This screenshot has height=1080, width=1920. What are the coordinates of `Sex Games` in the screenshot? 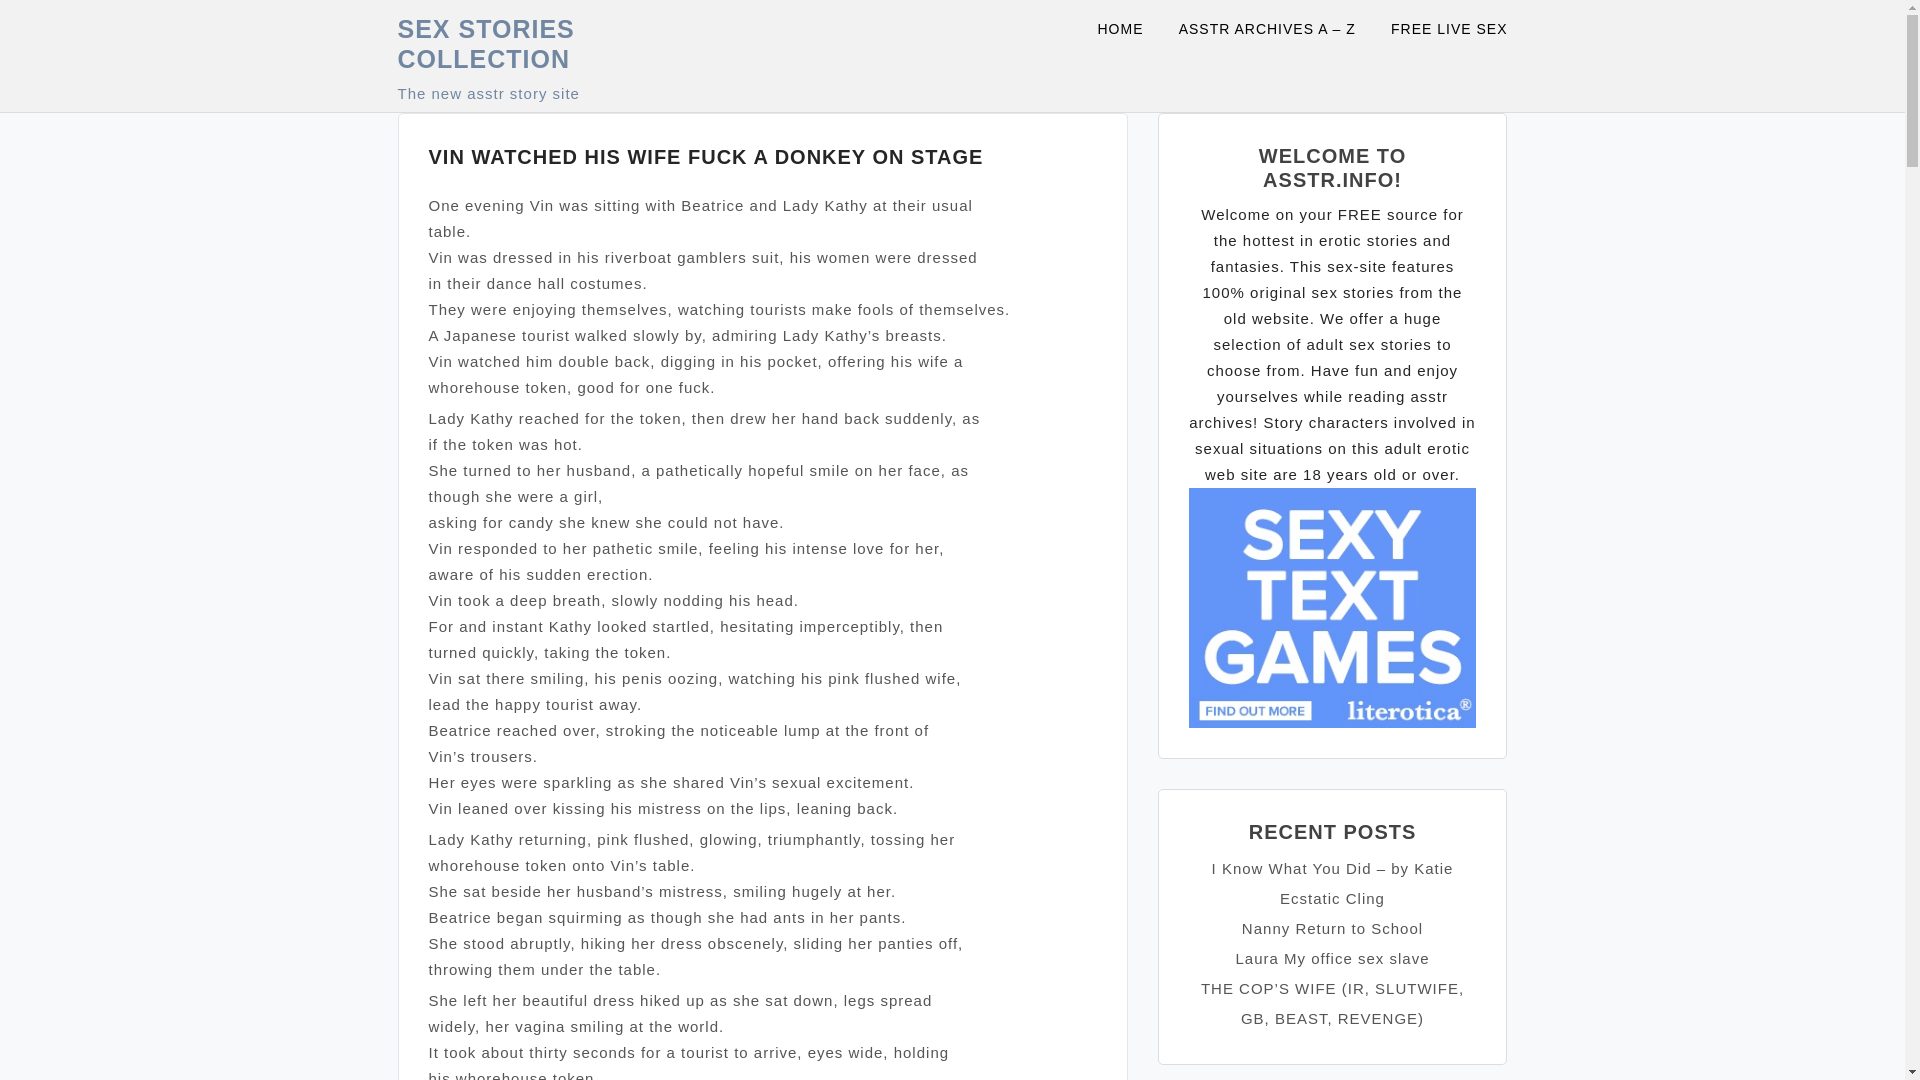 It's located at (1332, 606).